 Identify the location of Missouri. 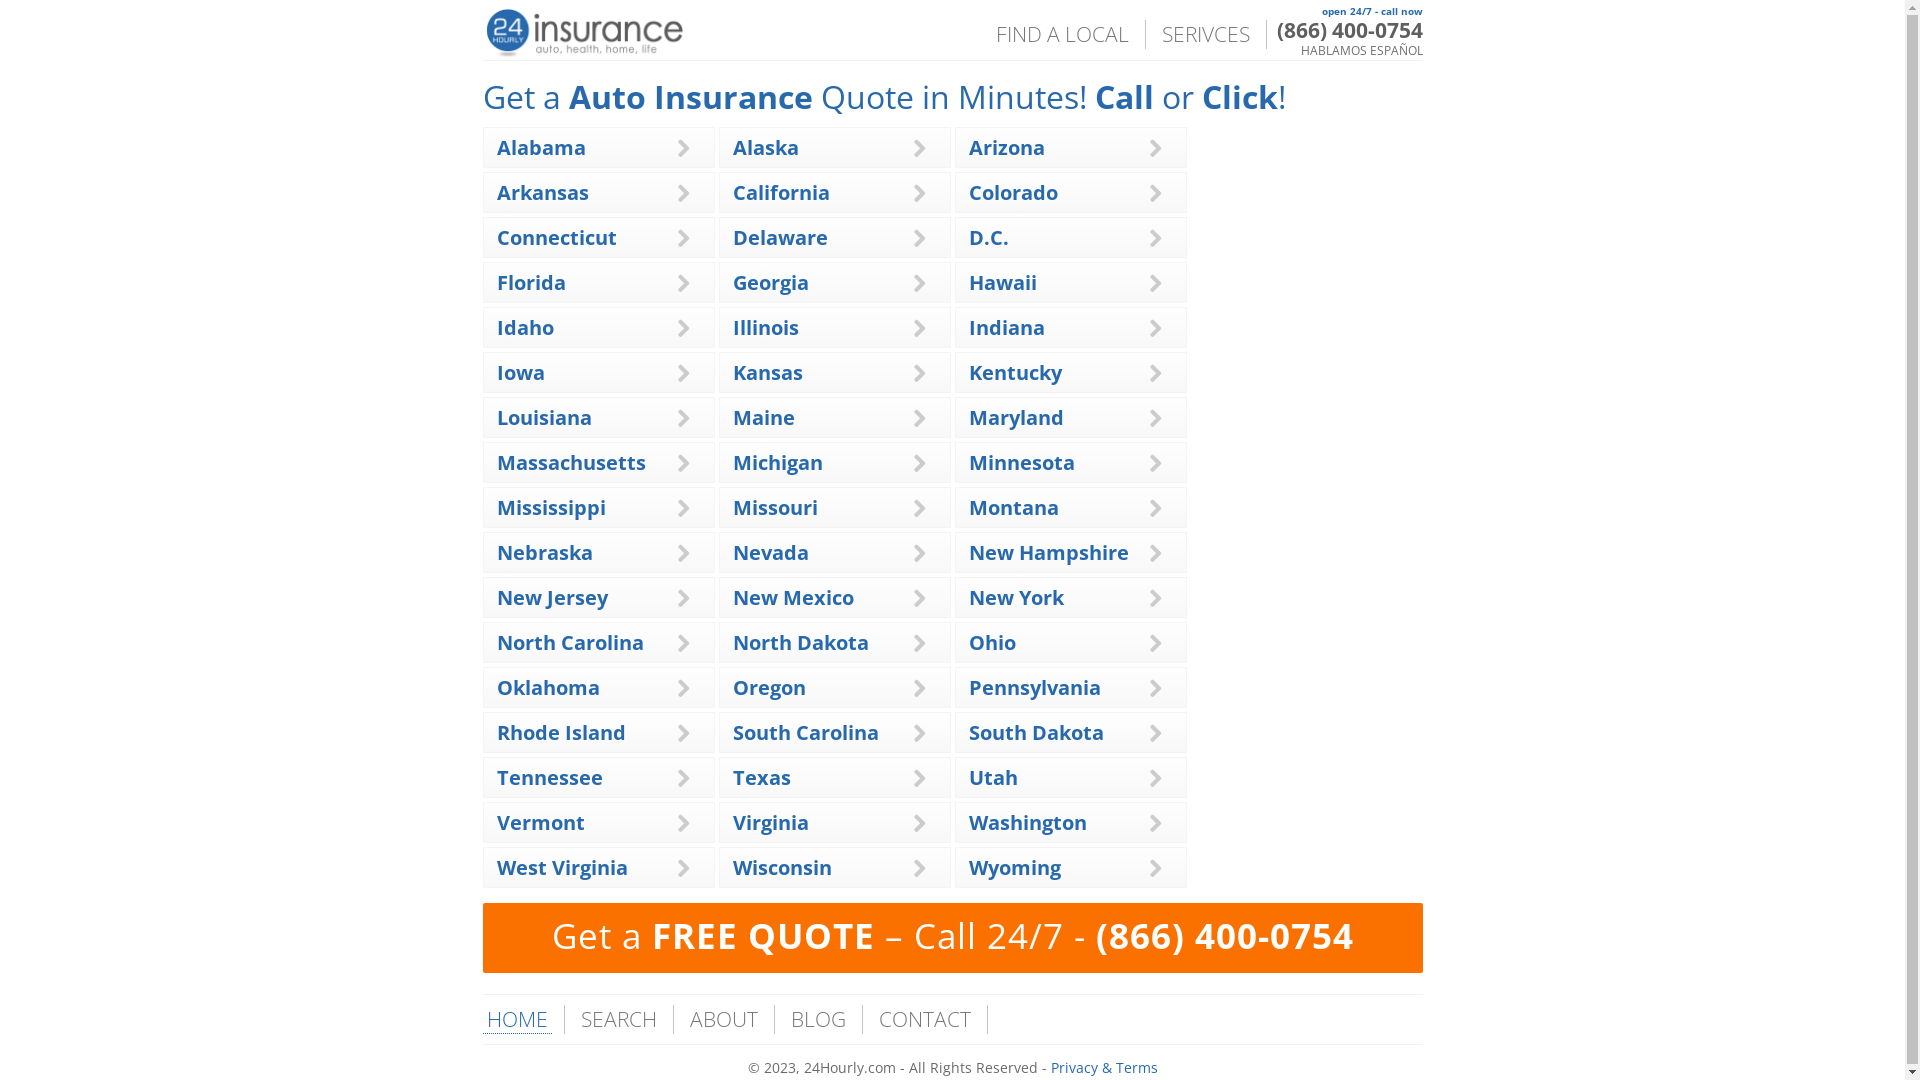
(774, 508).